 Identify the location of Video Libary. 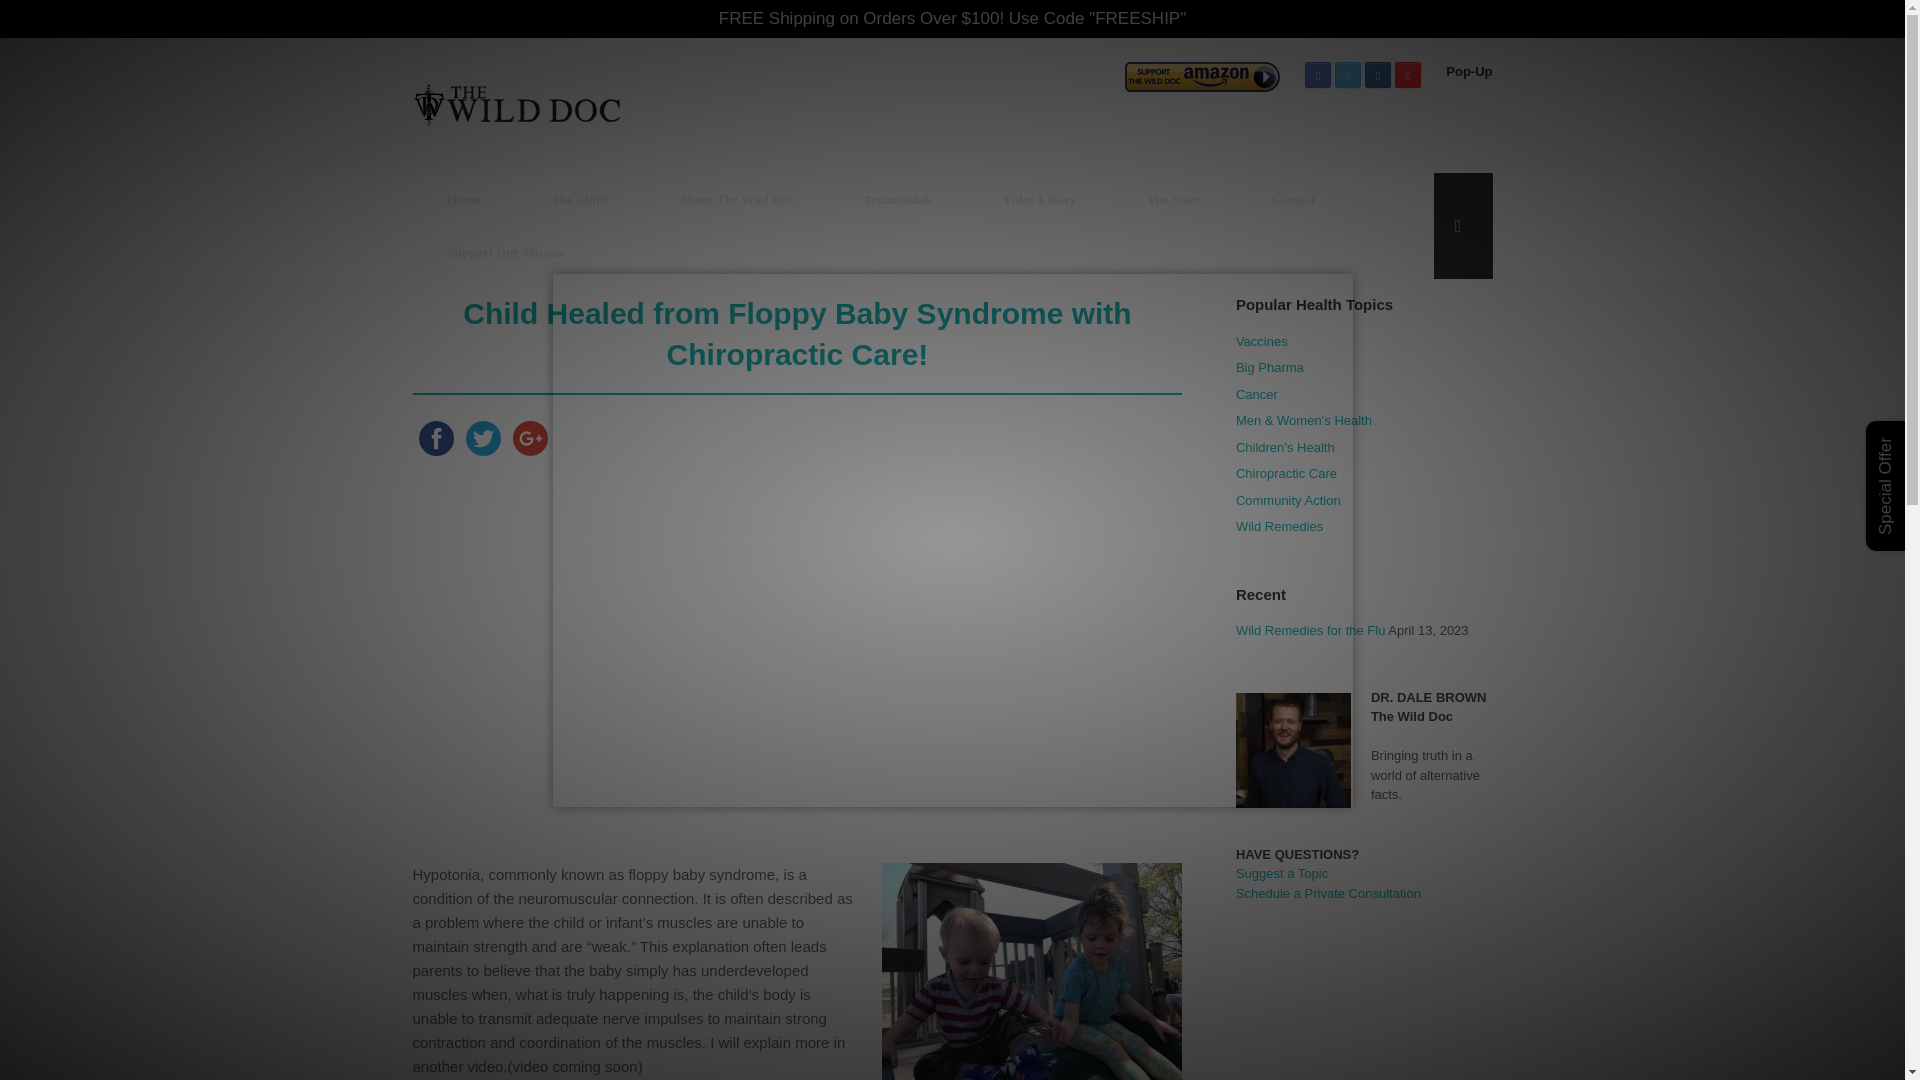
(1039, 198).